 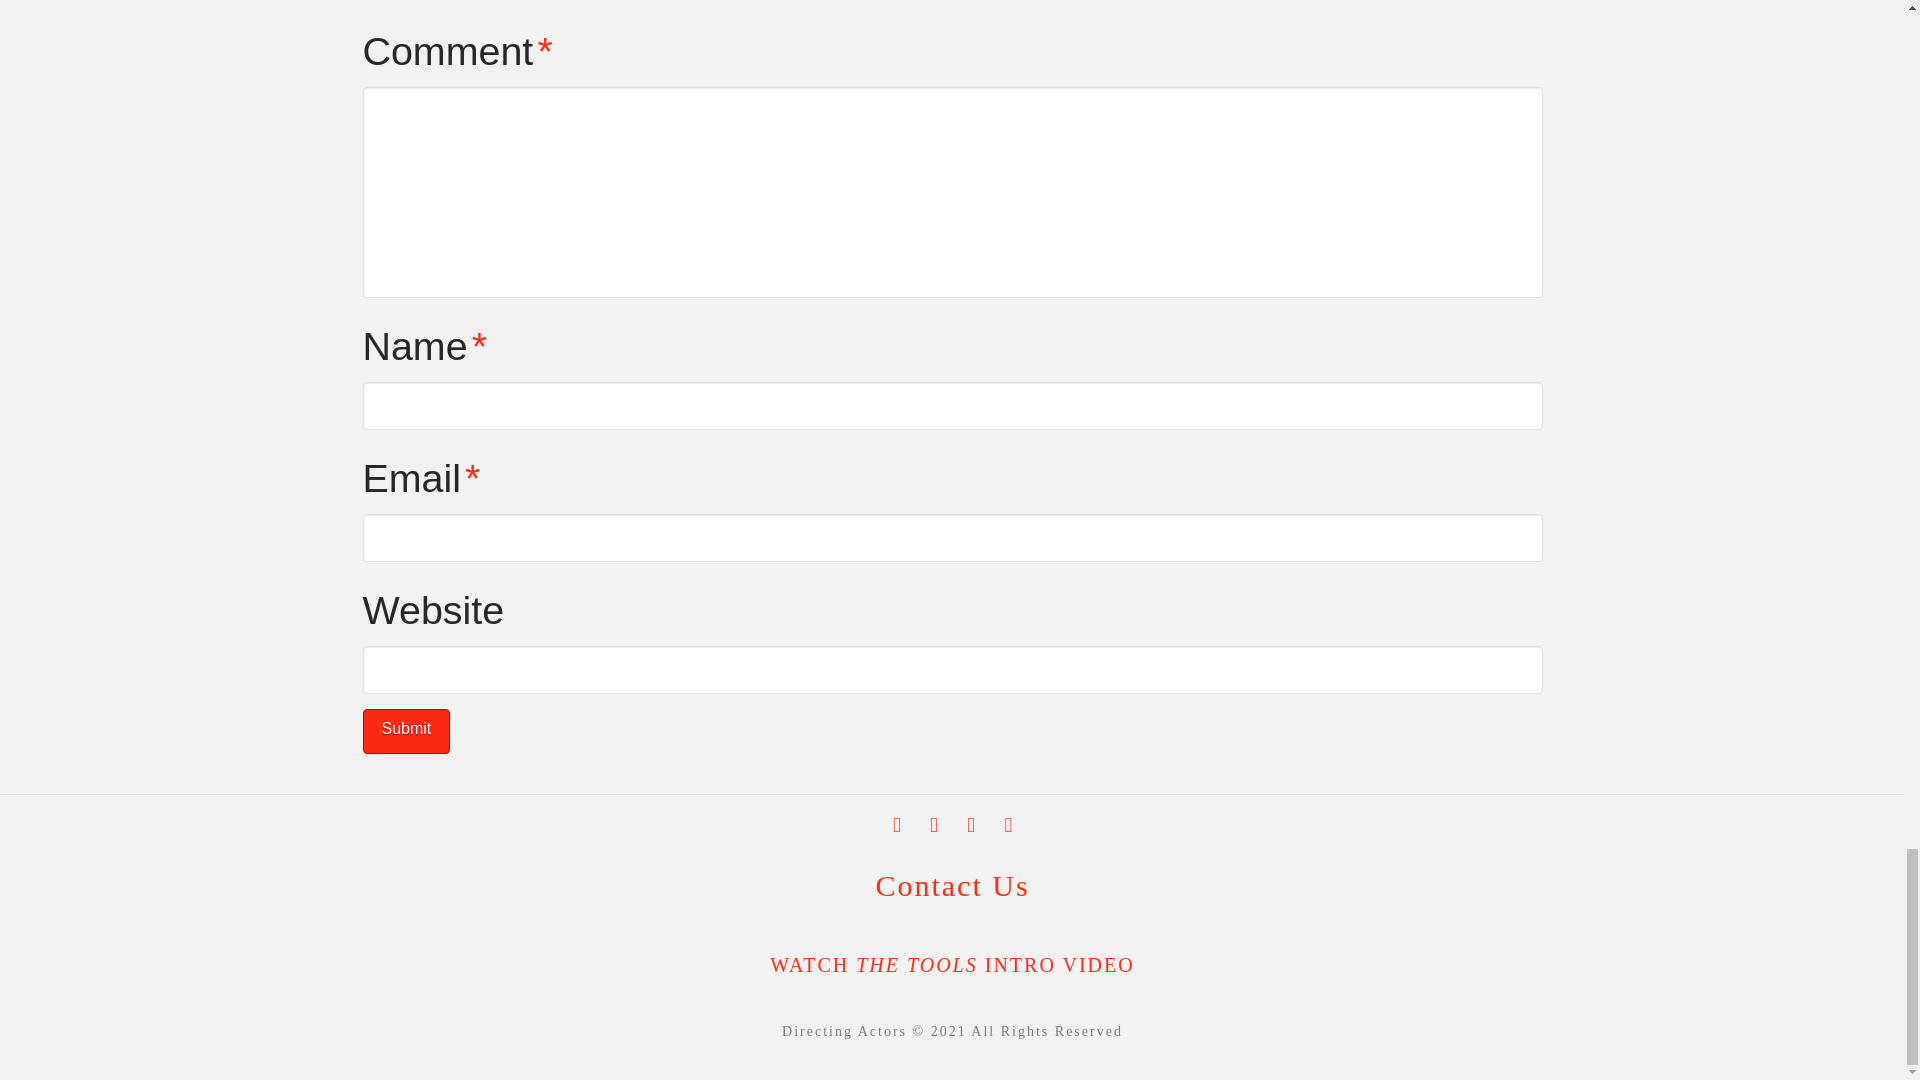 What do you see at coordinates (952, 885) in the screenshot?
I see `Contact Us` at bounding box center [952, 885].